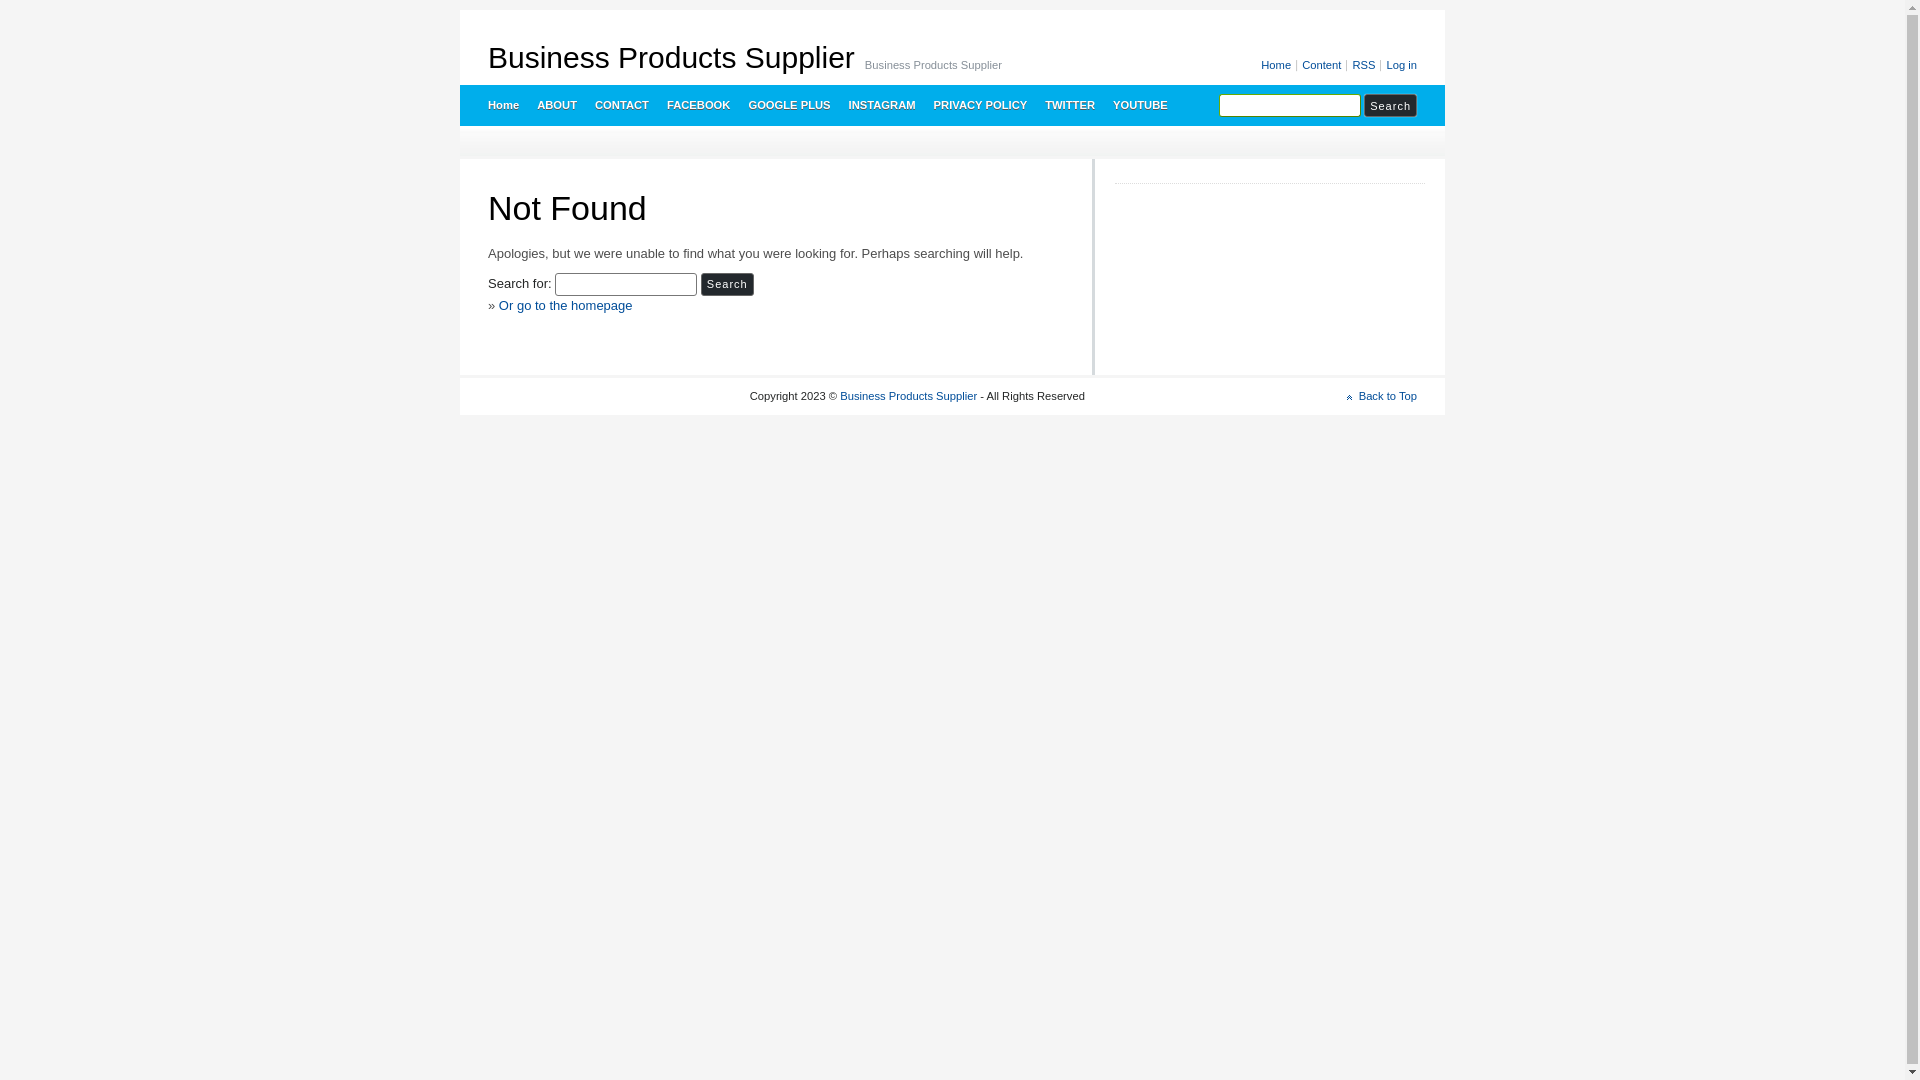 The image size is (1920, 1080). I want to click on CONTACT, so click(621, 105).